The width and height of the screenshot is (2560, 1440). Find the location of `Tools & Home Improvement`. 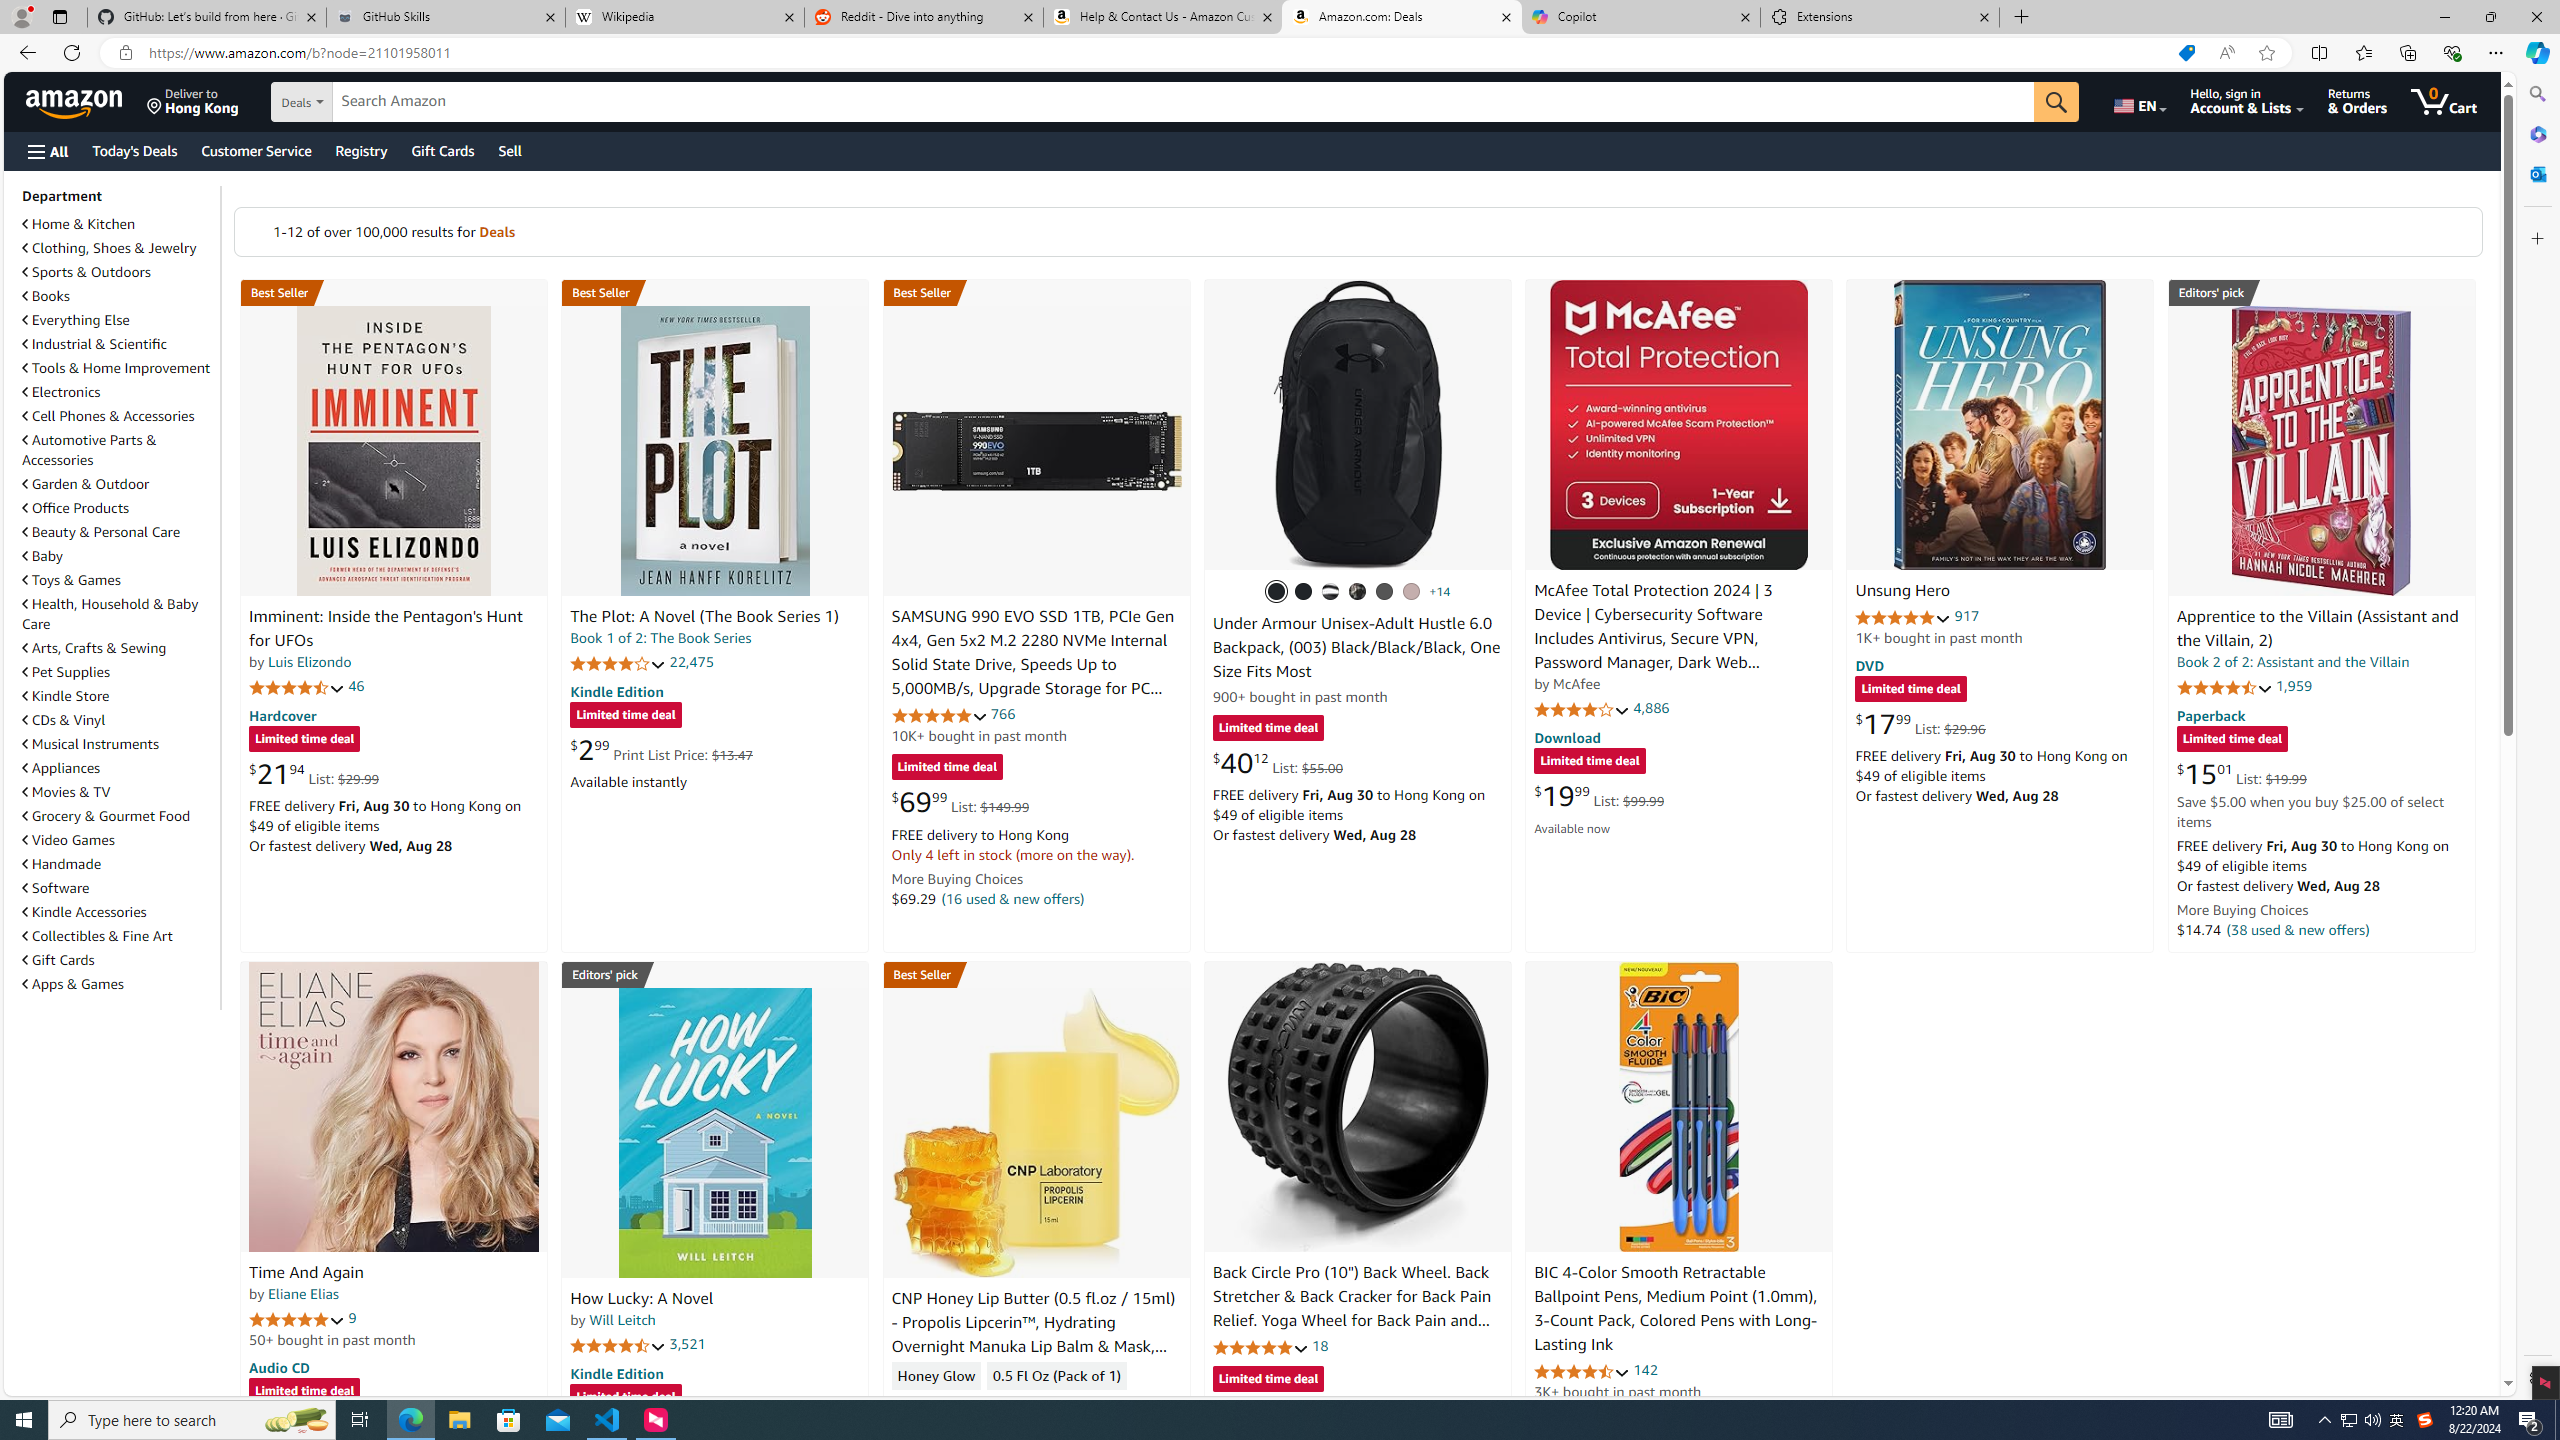

Tools & Home Improvement is located at coordinates (116, 368).